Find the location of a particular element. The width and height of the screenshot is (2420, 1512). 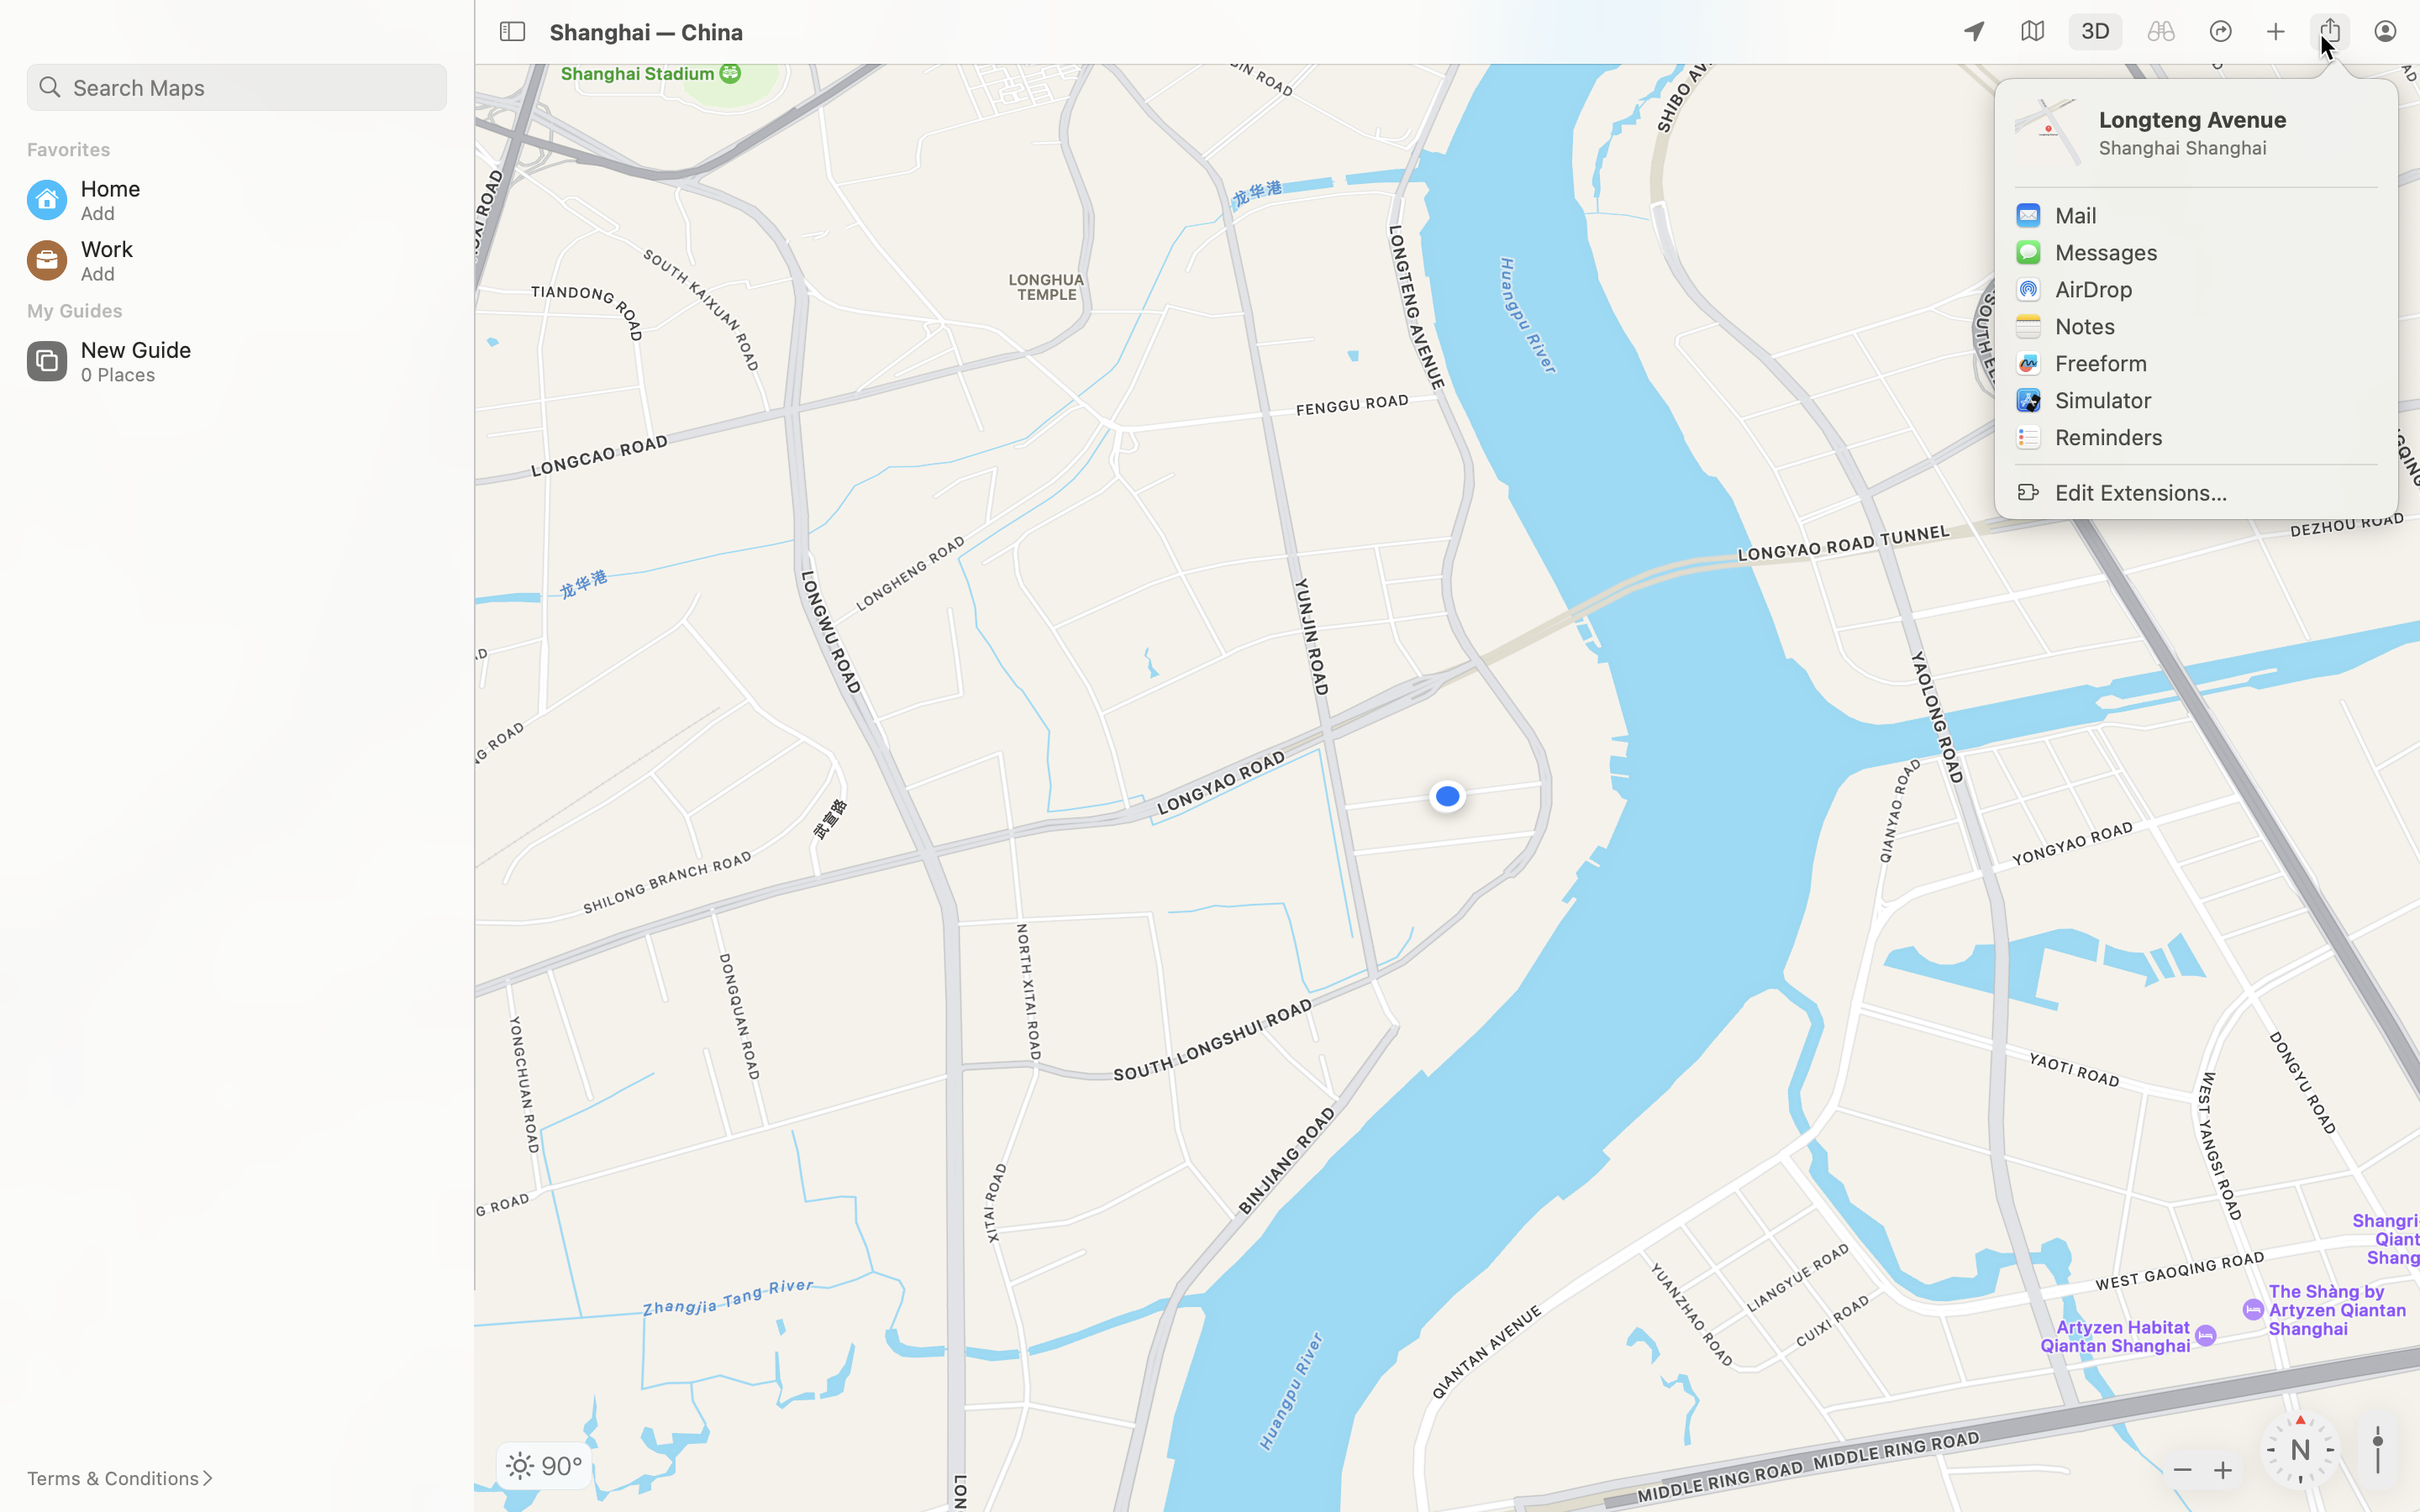

1 is located at coordinates (2096, 32).